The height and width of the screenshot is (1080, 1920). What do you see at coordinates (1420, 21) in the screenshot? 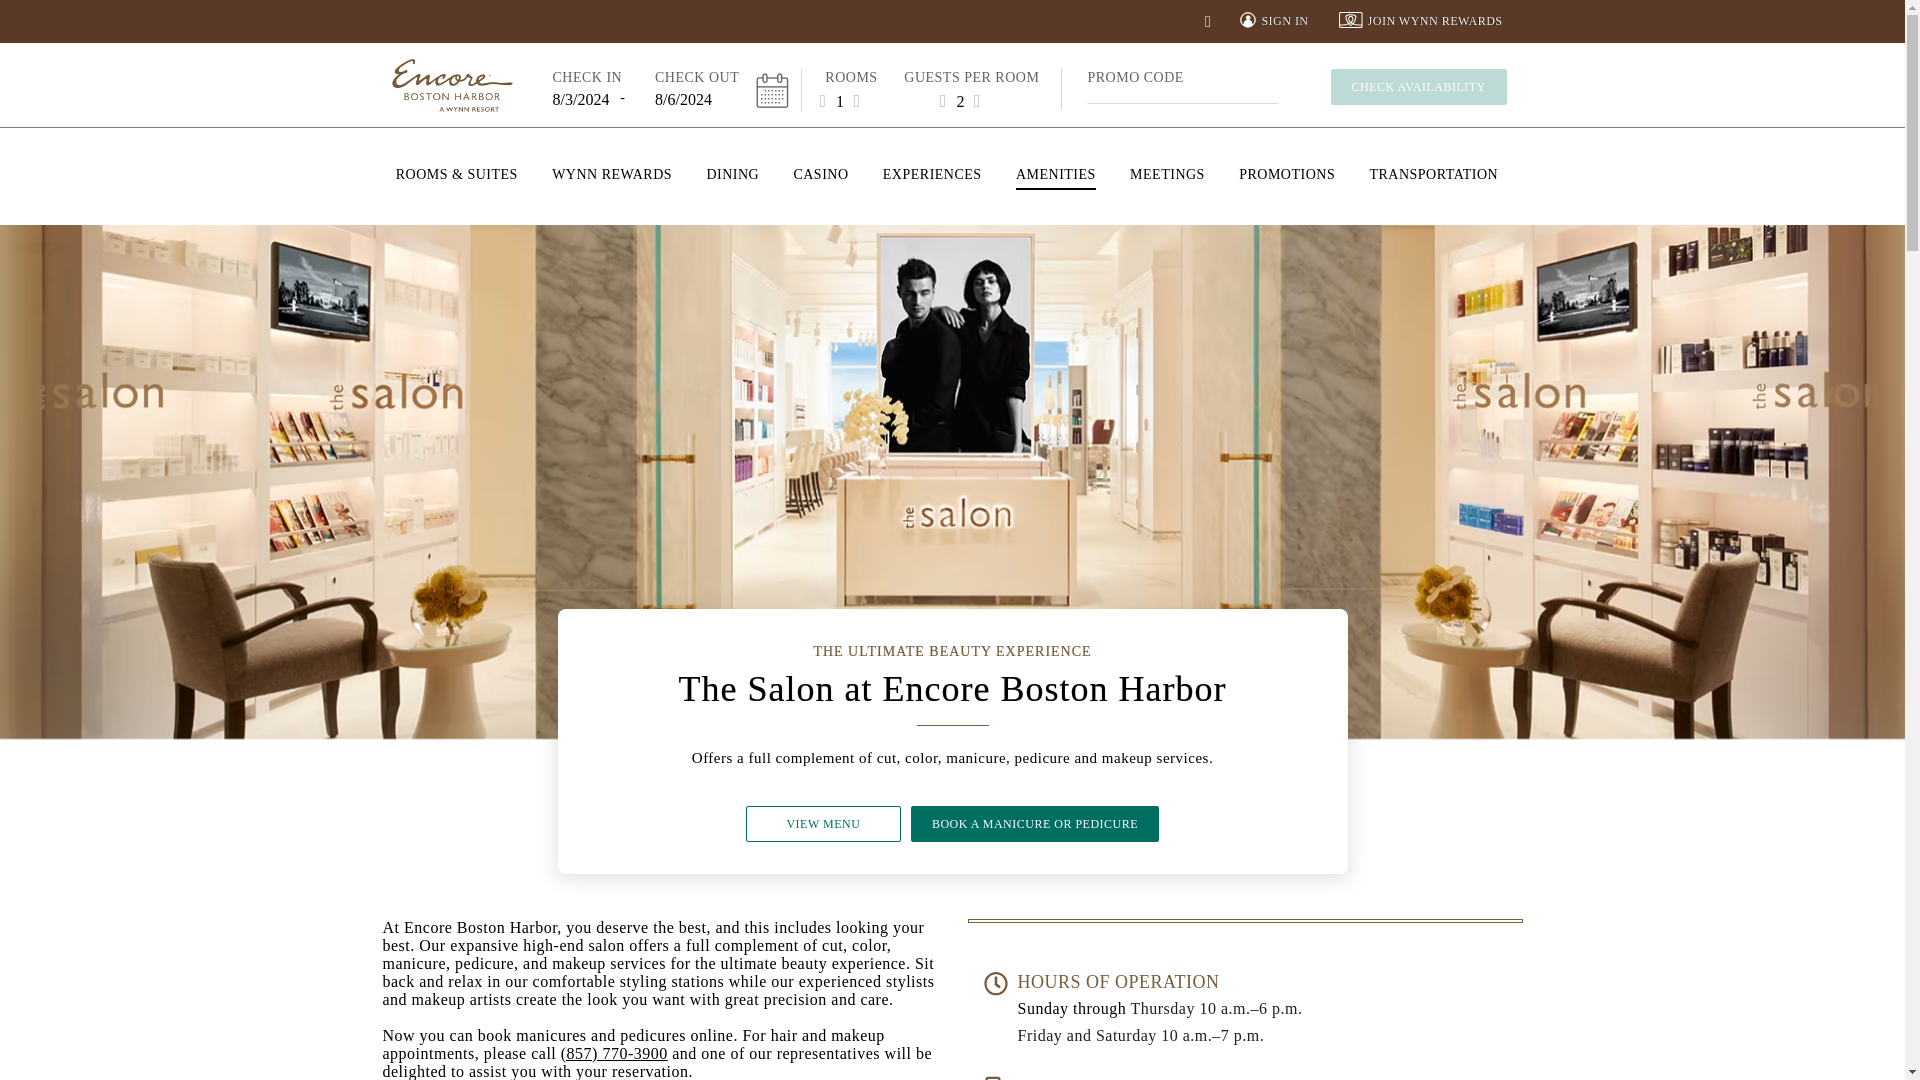
I see `JOIN WYNN REWARDS` at bounding box center [1420, 21].